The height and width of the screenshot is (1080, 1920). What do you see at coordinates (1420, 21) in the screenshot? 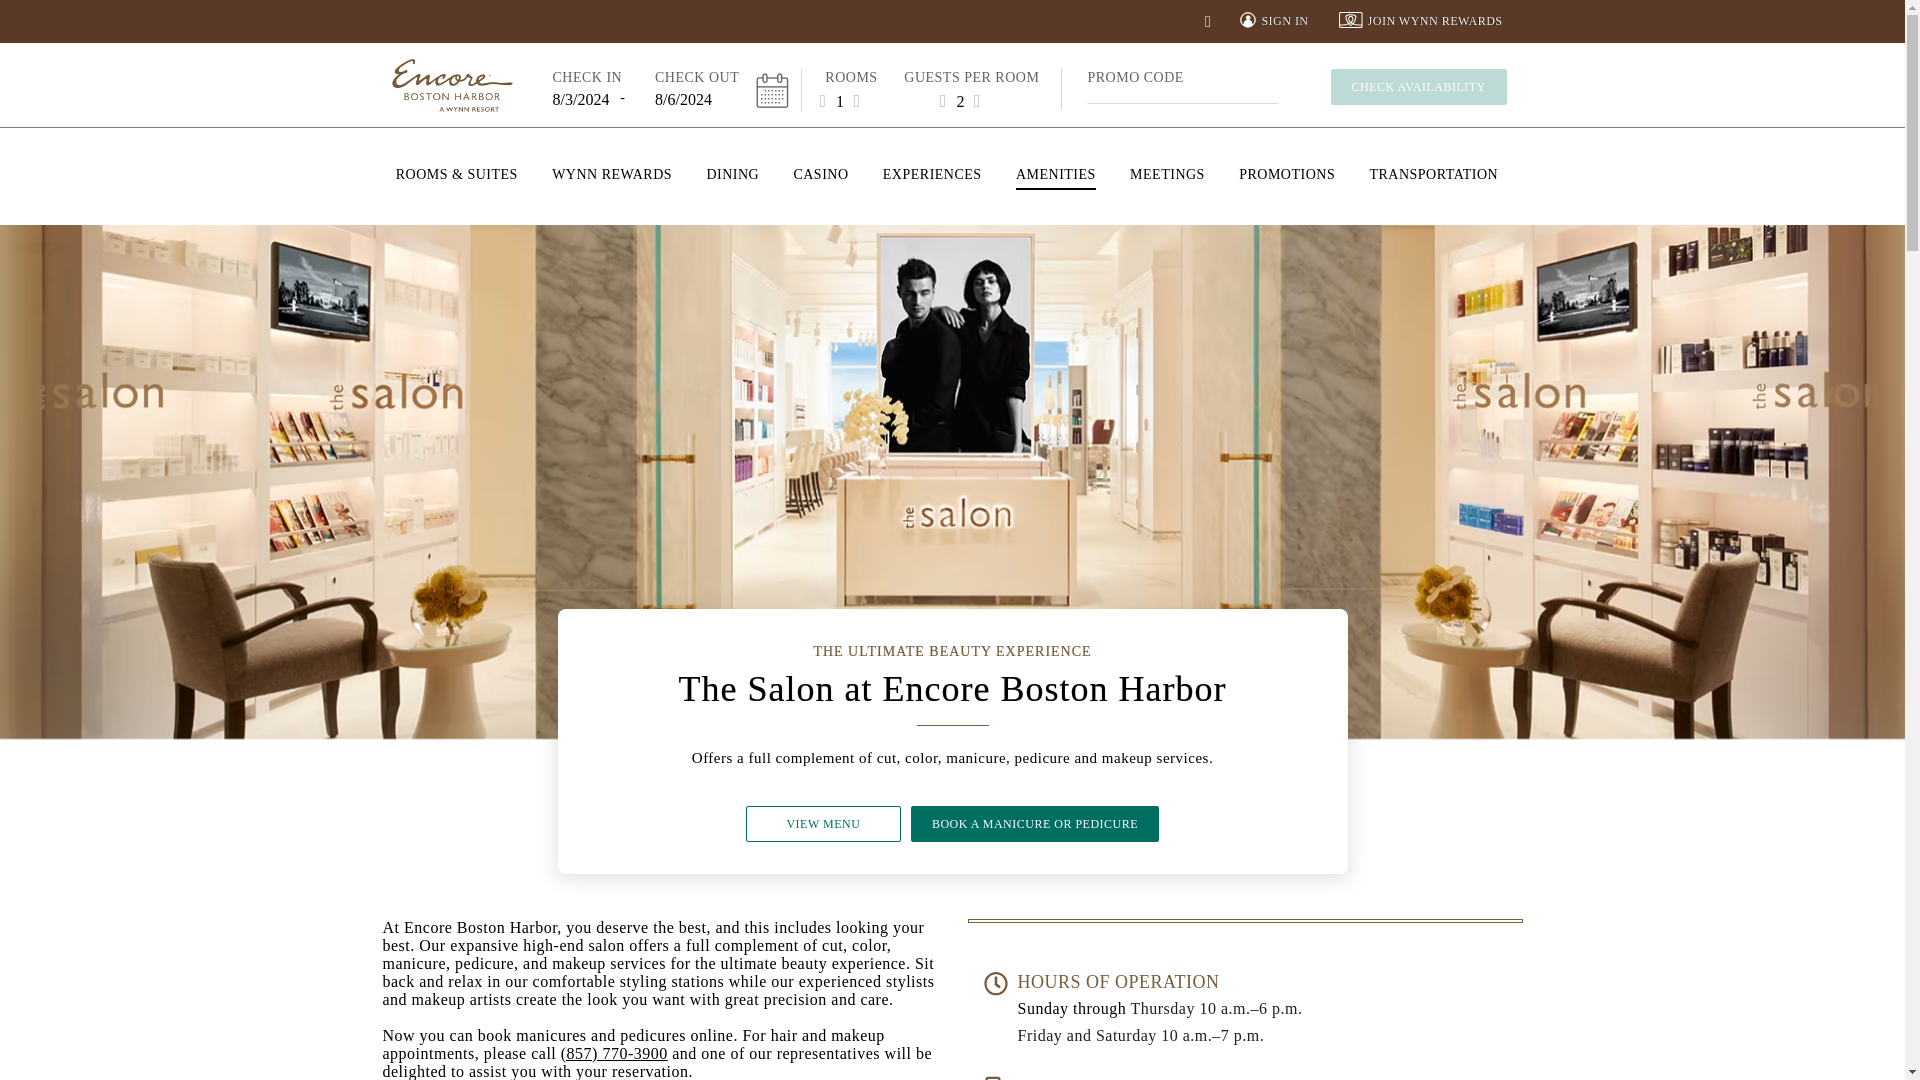
I see `JOIN WYNN REWARDS` at bounding box center [1420, 21].